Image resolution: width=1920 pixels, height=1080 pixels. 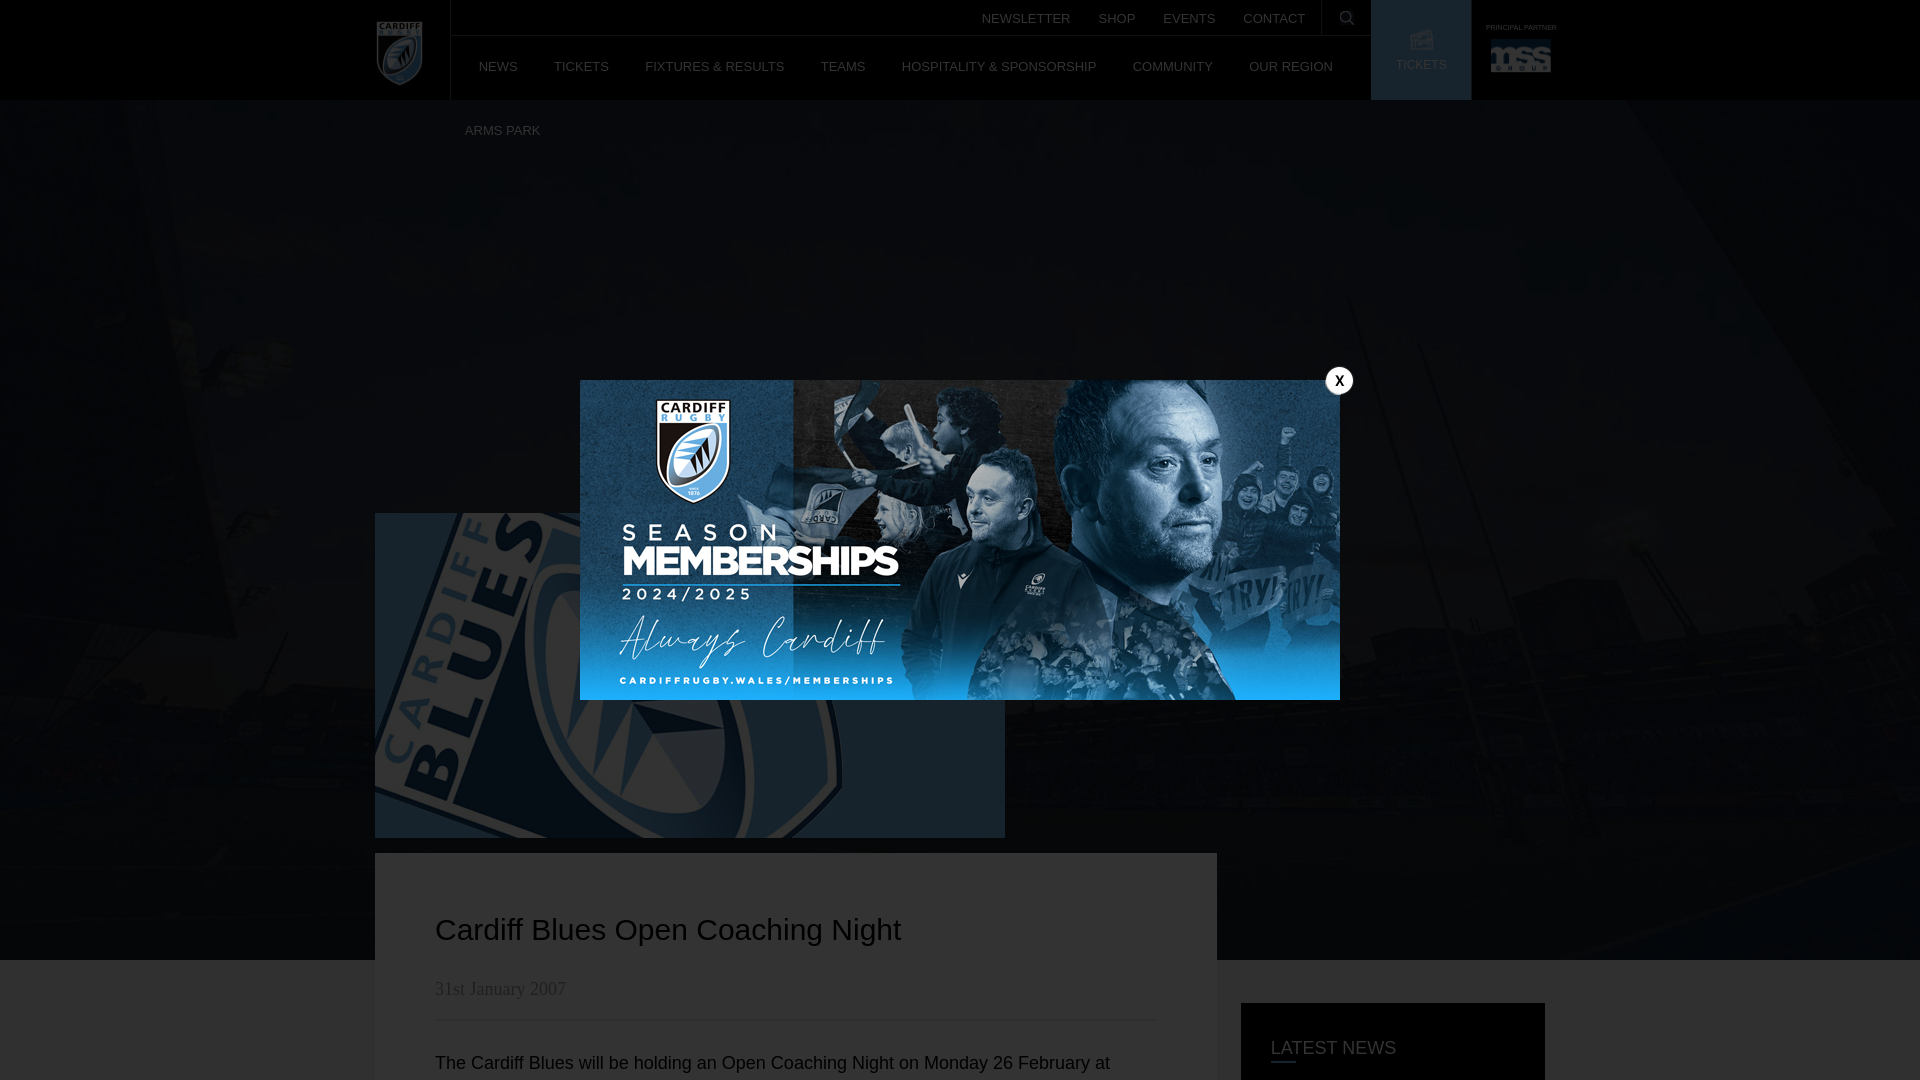 I want to click on NEWSLETTER, so click(x=1026, y=12).